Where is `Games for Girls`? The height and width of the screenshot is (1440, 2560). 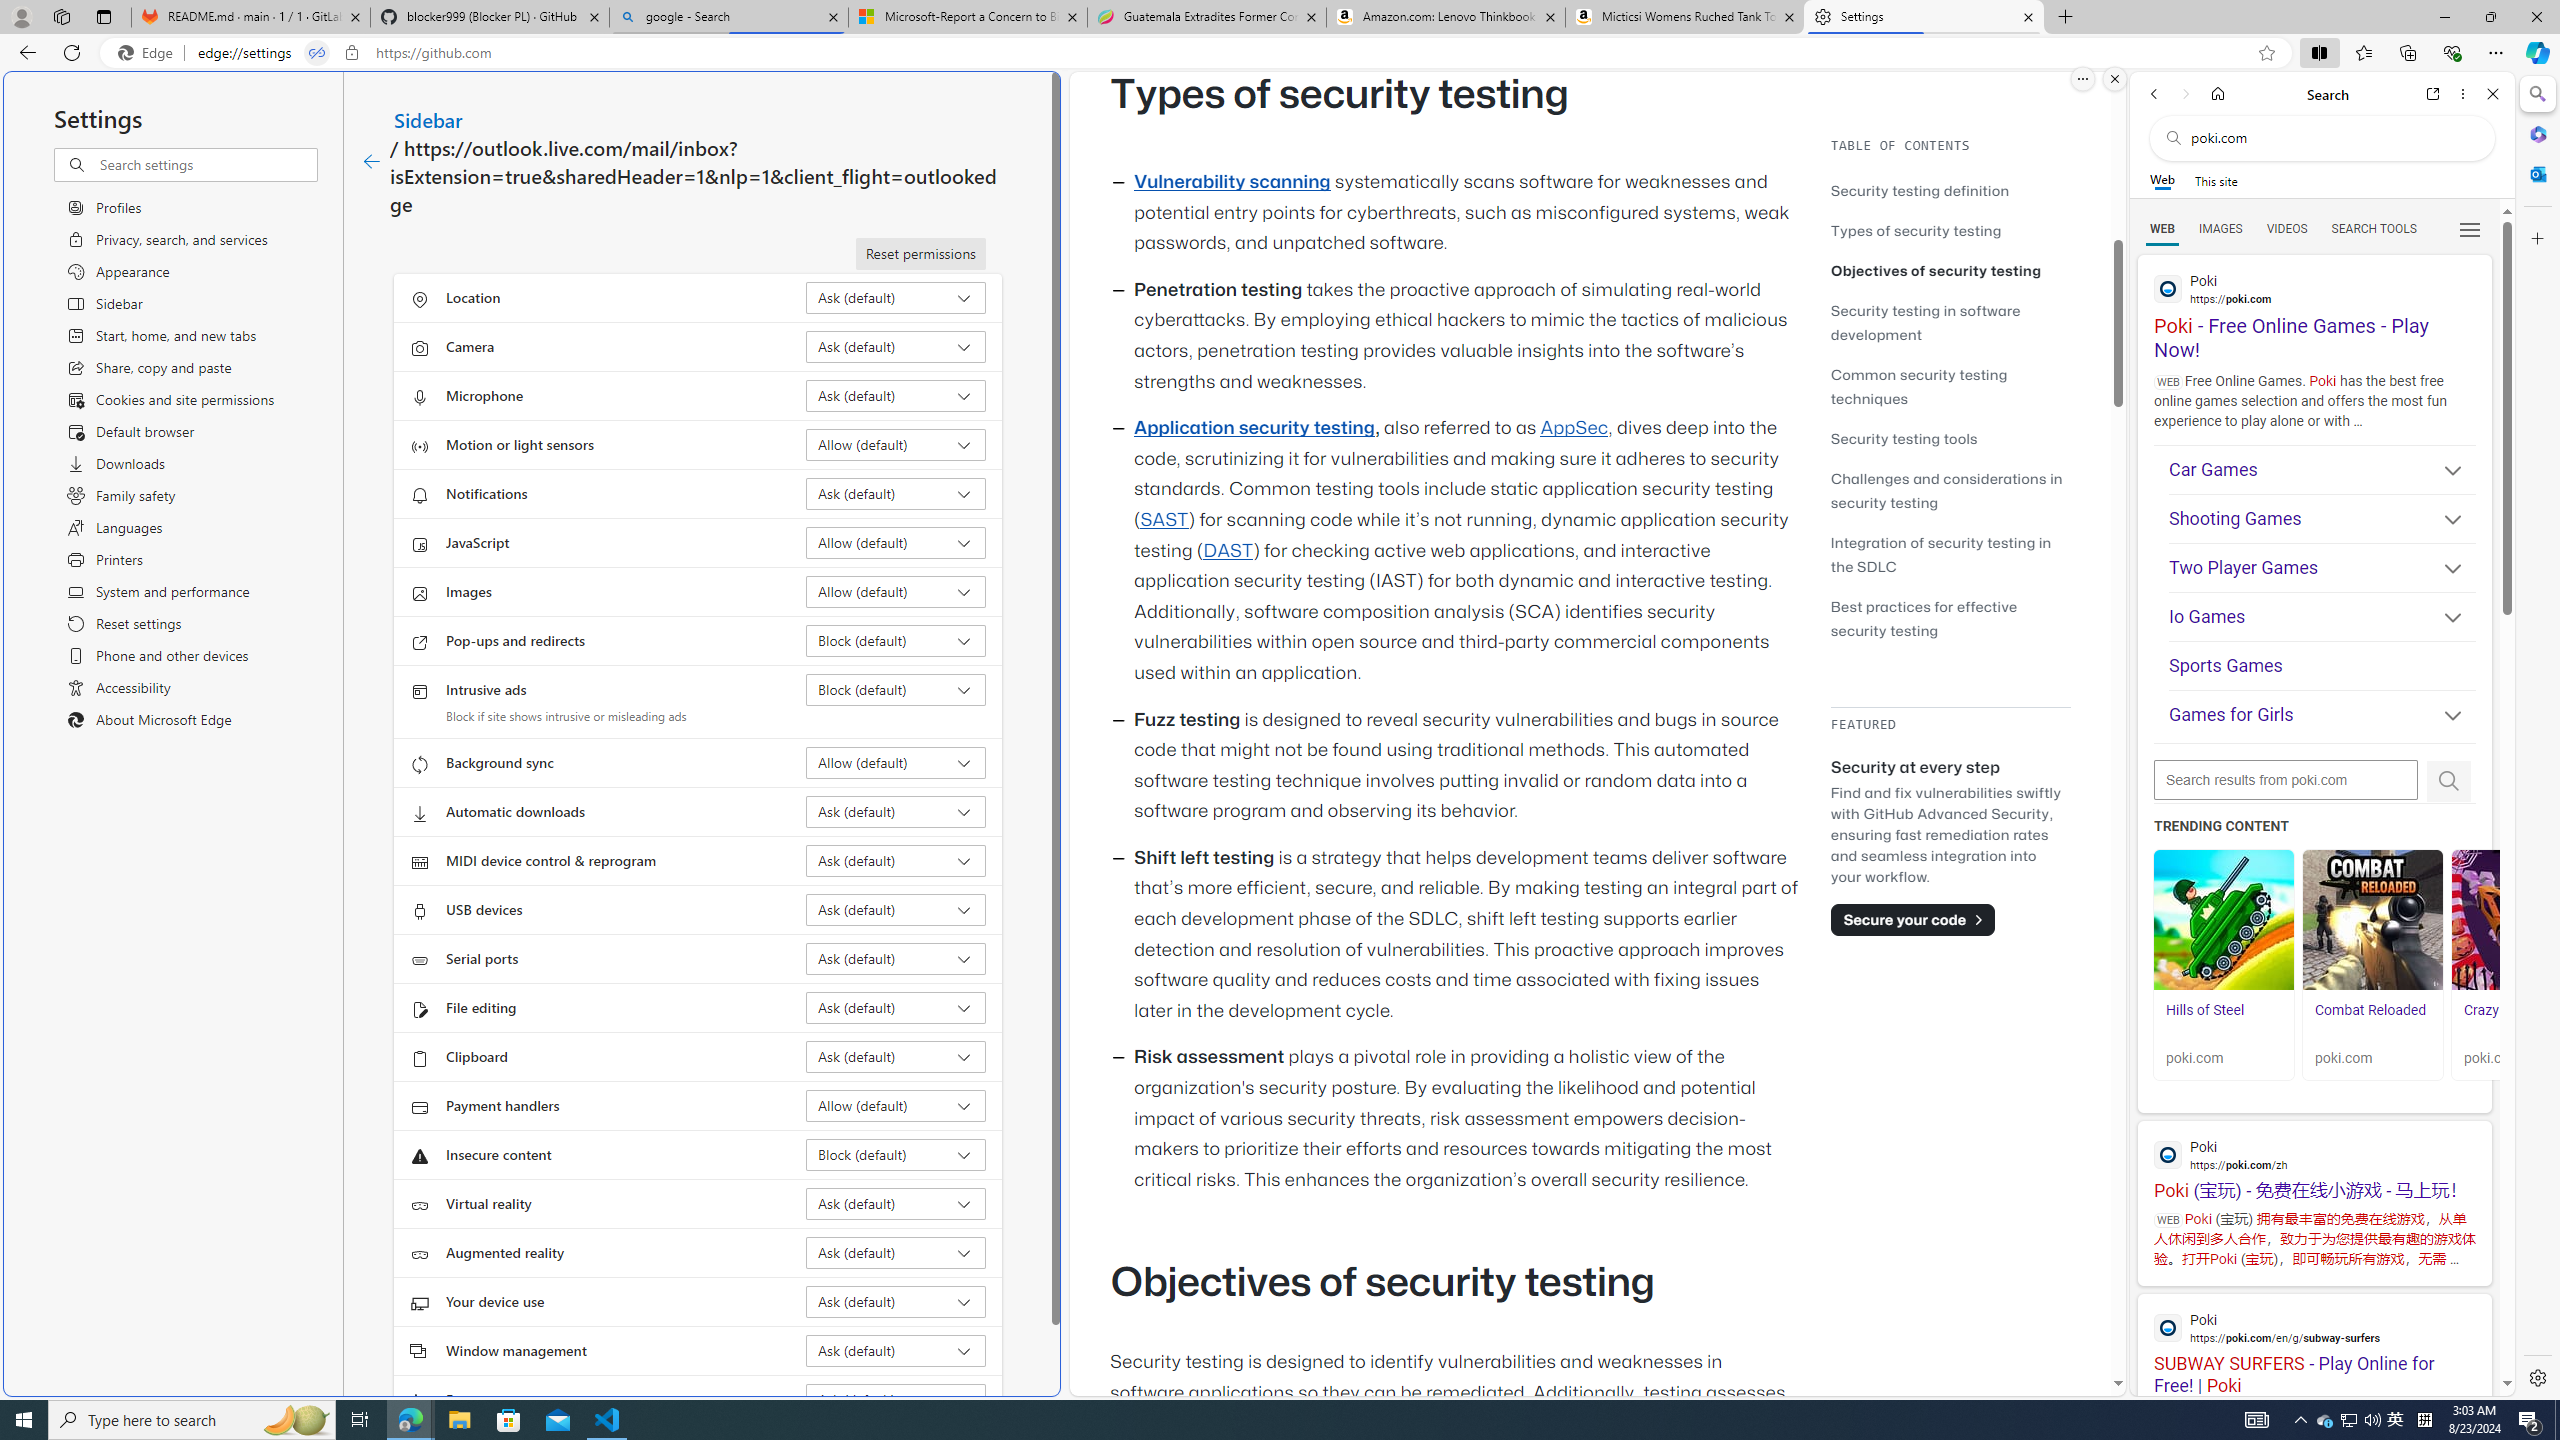 Games for Girls is located at coordinates (2322, 717).